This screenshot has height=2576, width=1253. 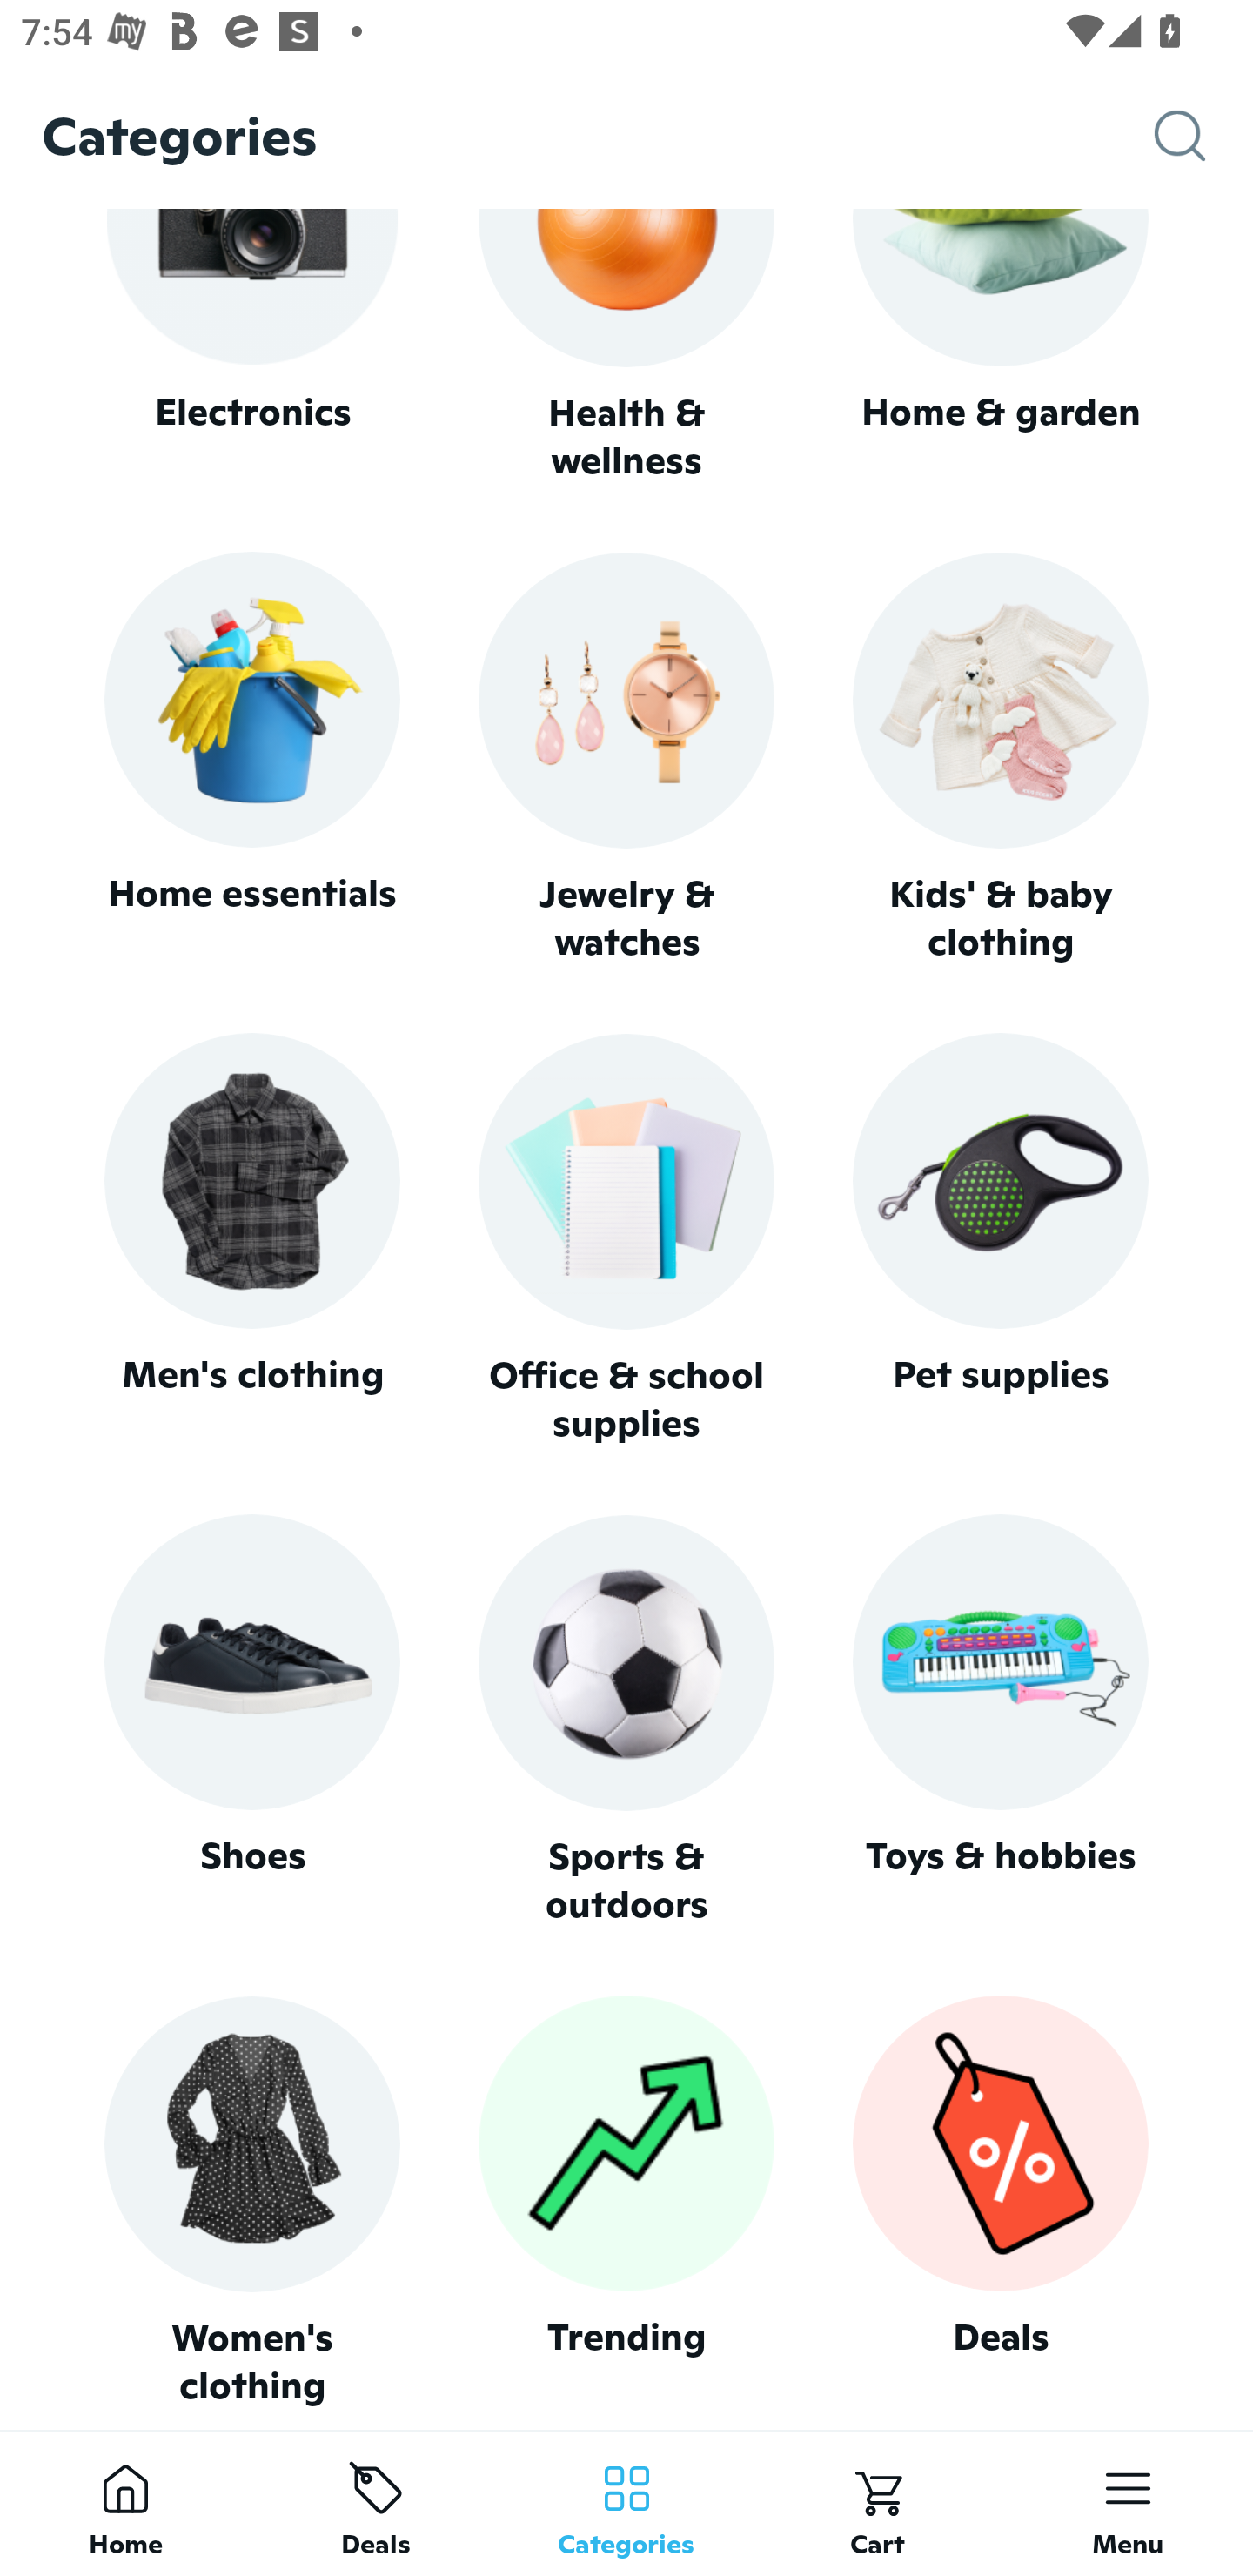 What do you see at coordinates (1001, 1238) in the screenshot?
I see `Pet supplies` at bounding box center [1001, 1238].